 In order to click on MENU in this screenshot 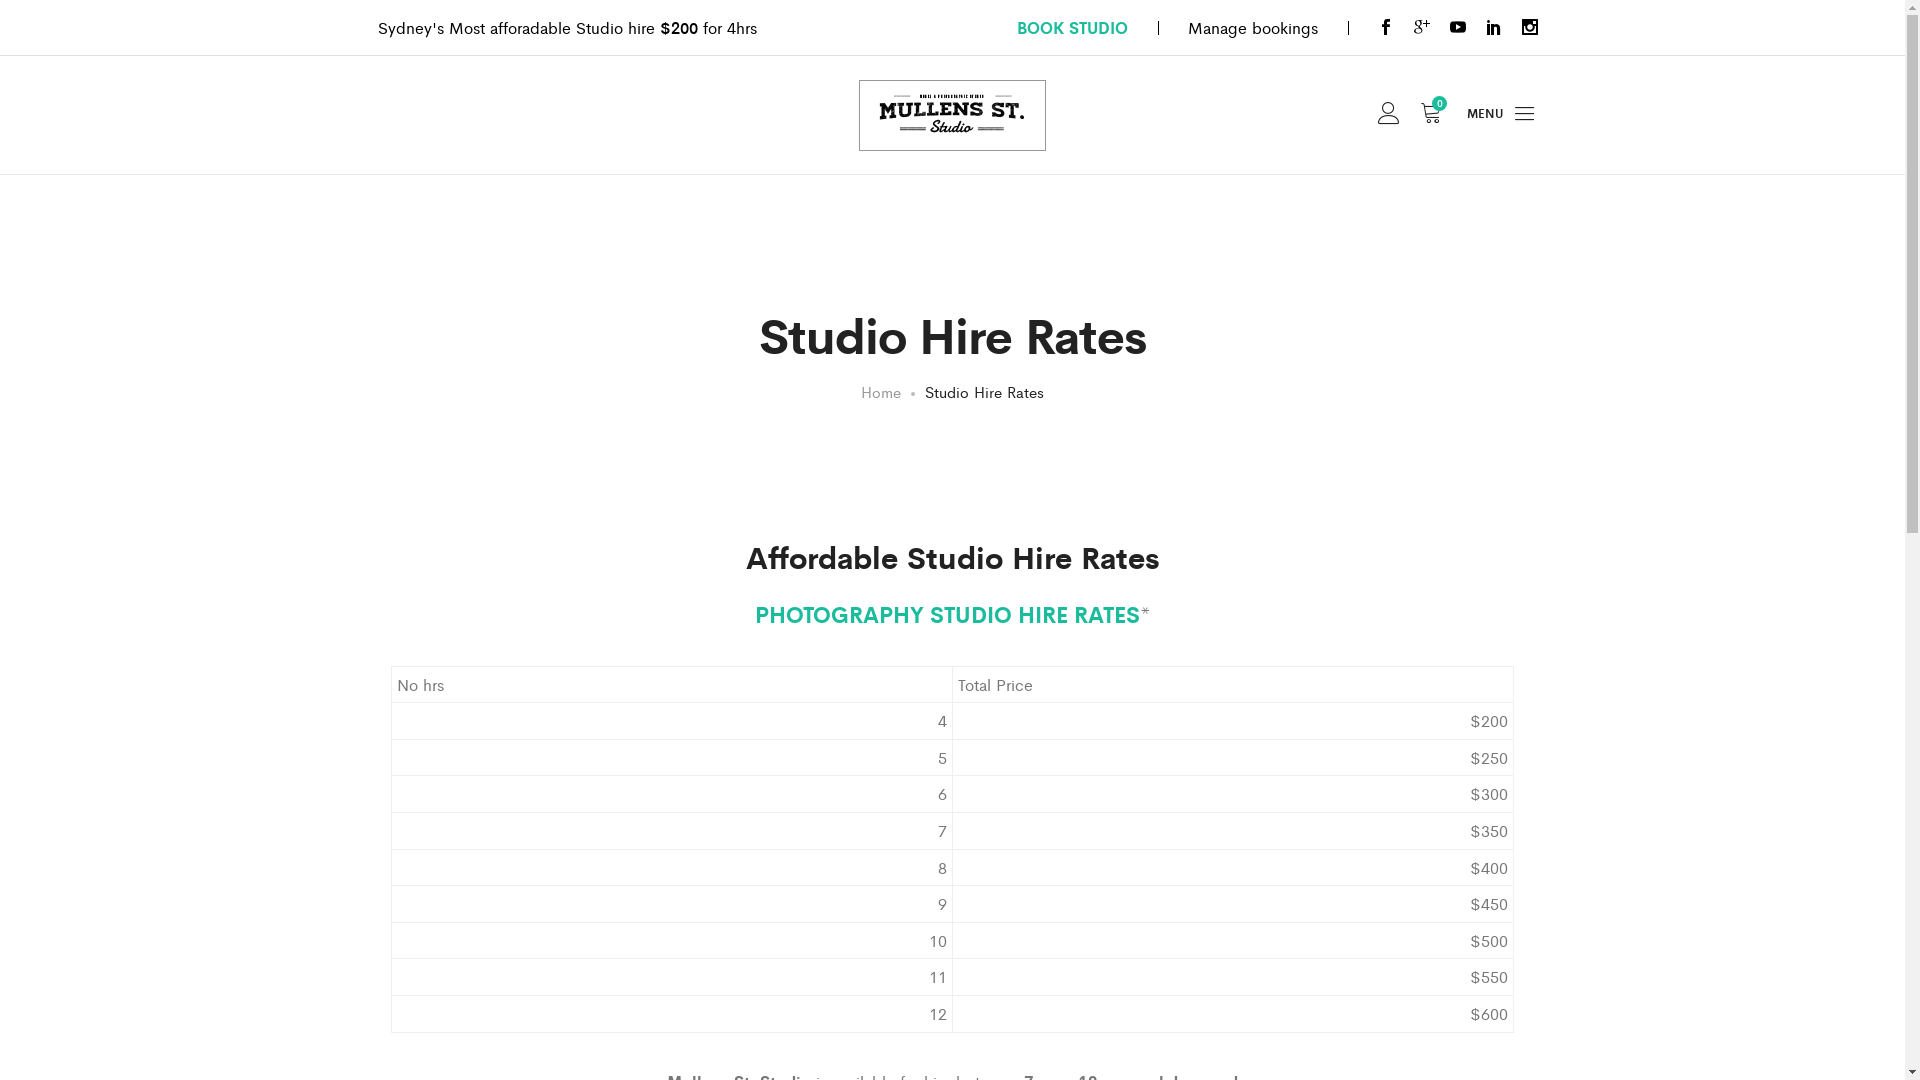, I will do `click(1502, 115)`.